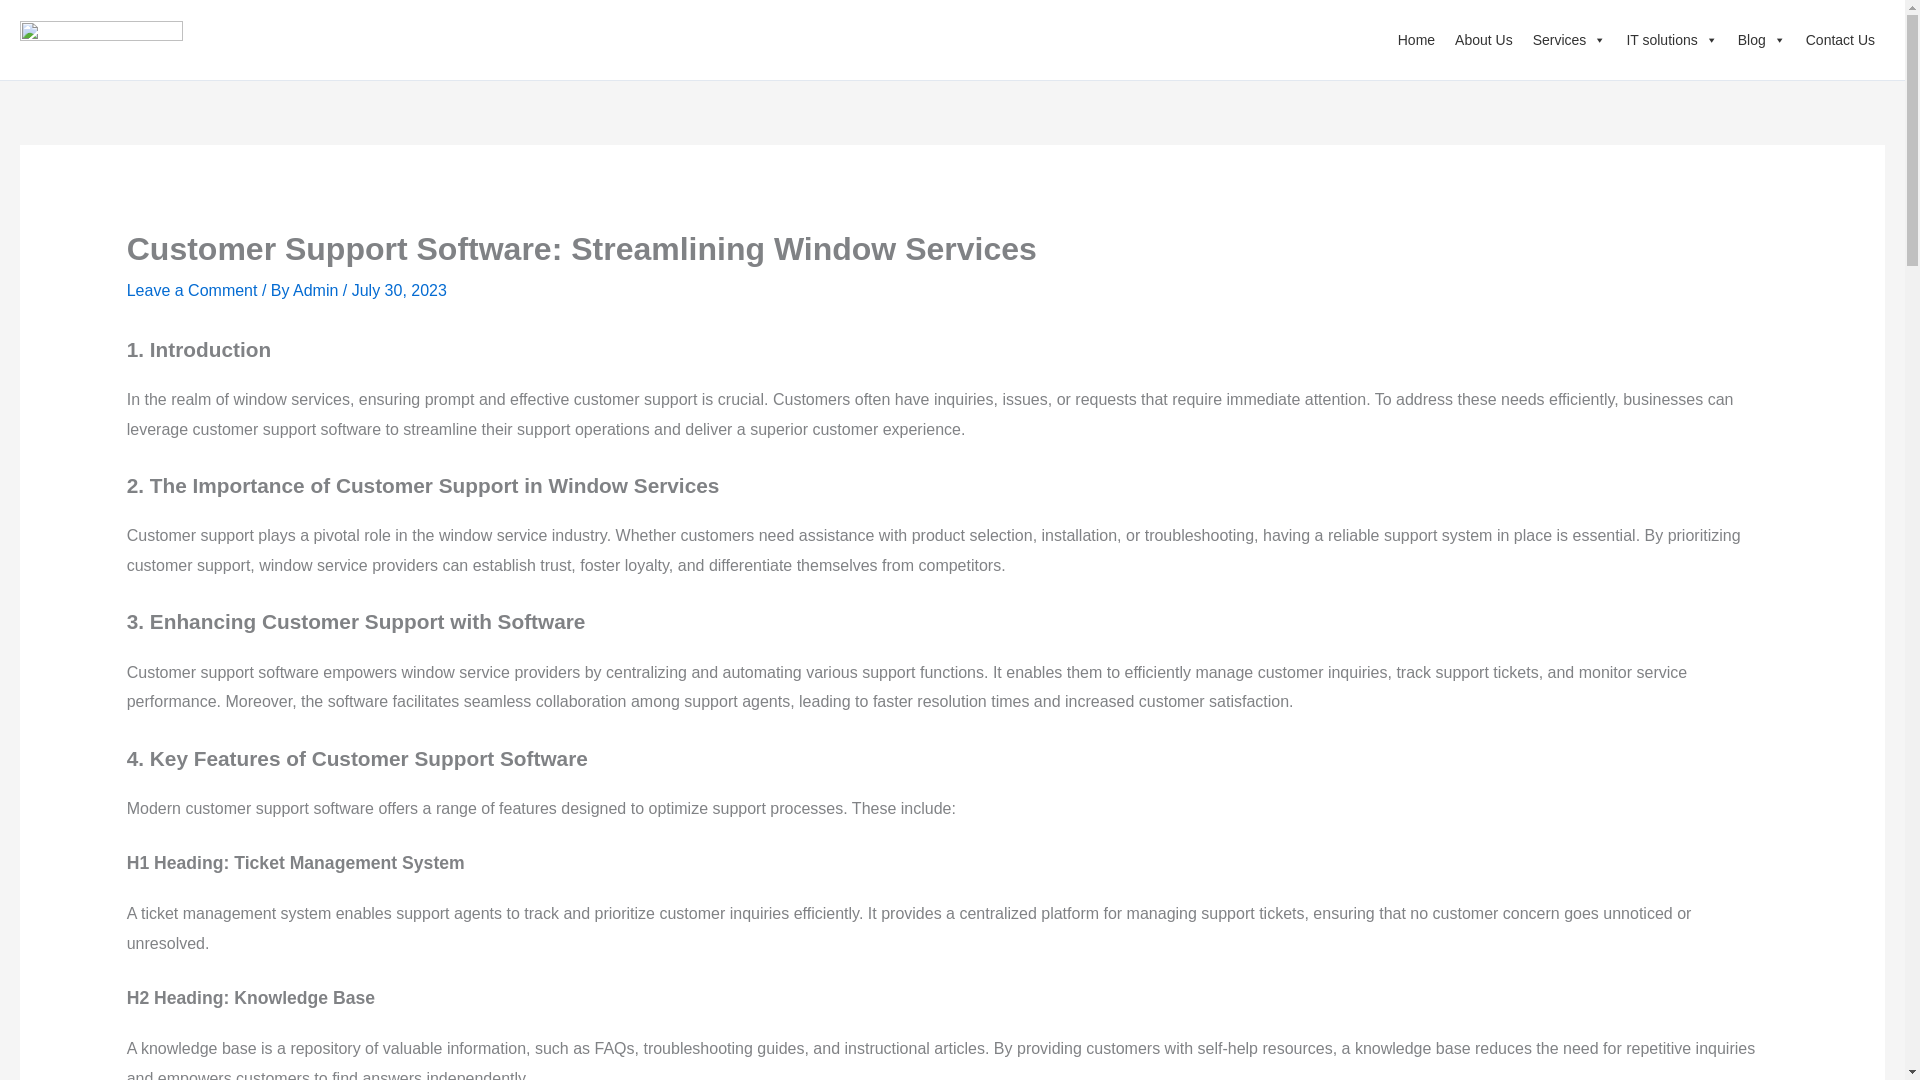  What do you see at coordinates (1840, 40) in the screenshot?
I see `Contact Us` at bounding box center [1840, 40].